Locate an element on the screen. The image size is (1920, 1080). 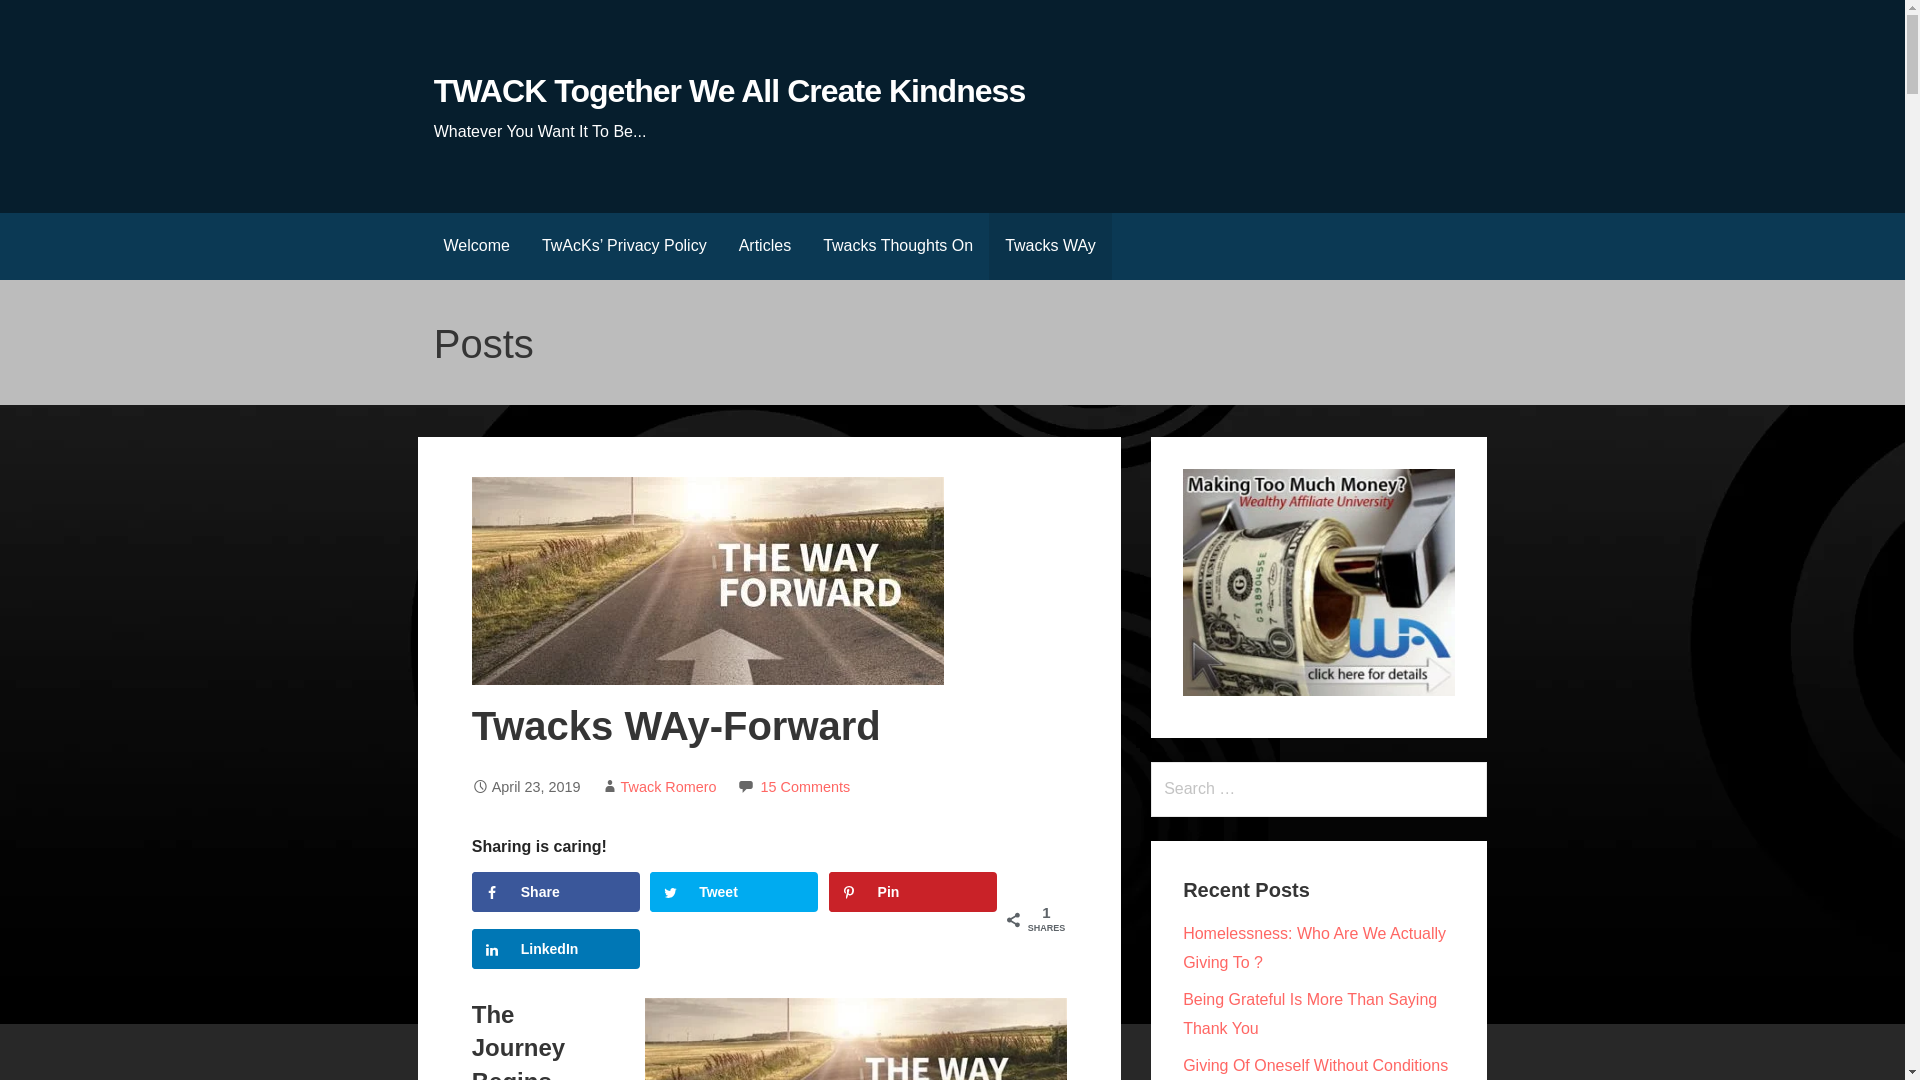
Twacks Thoughts On is located at coordinates (897, 246).